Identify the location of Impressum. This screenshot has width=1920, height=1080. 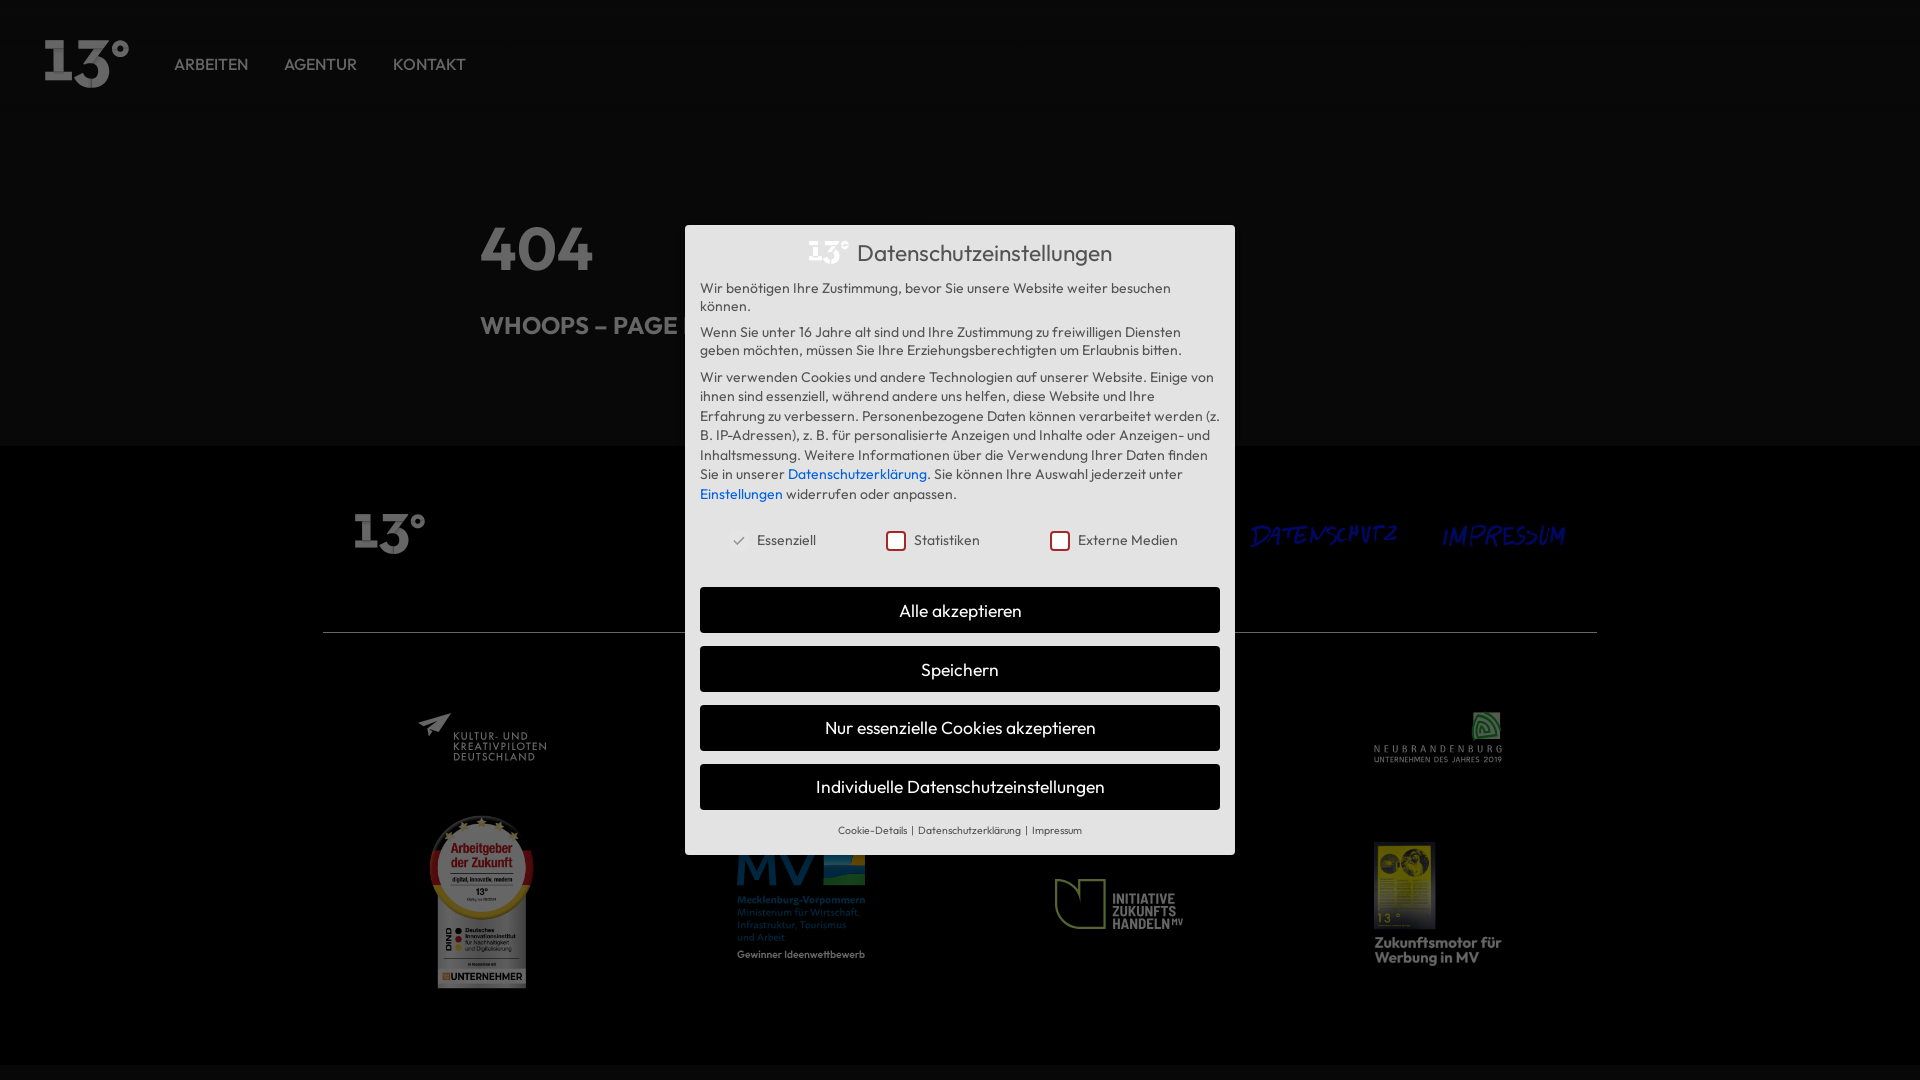
(1057, 830).